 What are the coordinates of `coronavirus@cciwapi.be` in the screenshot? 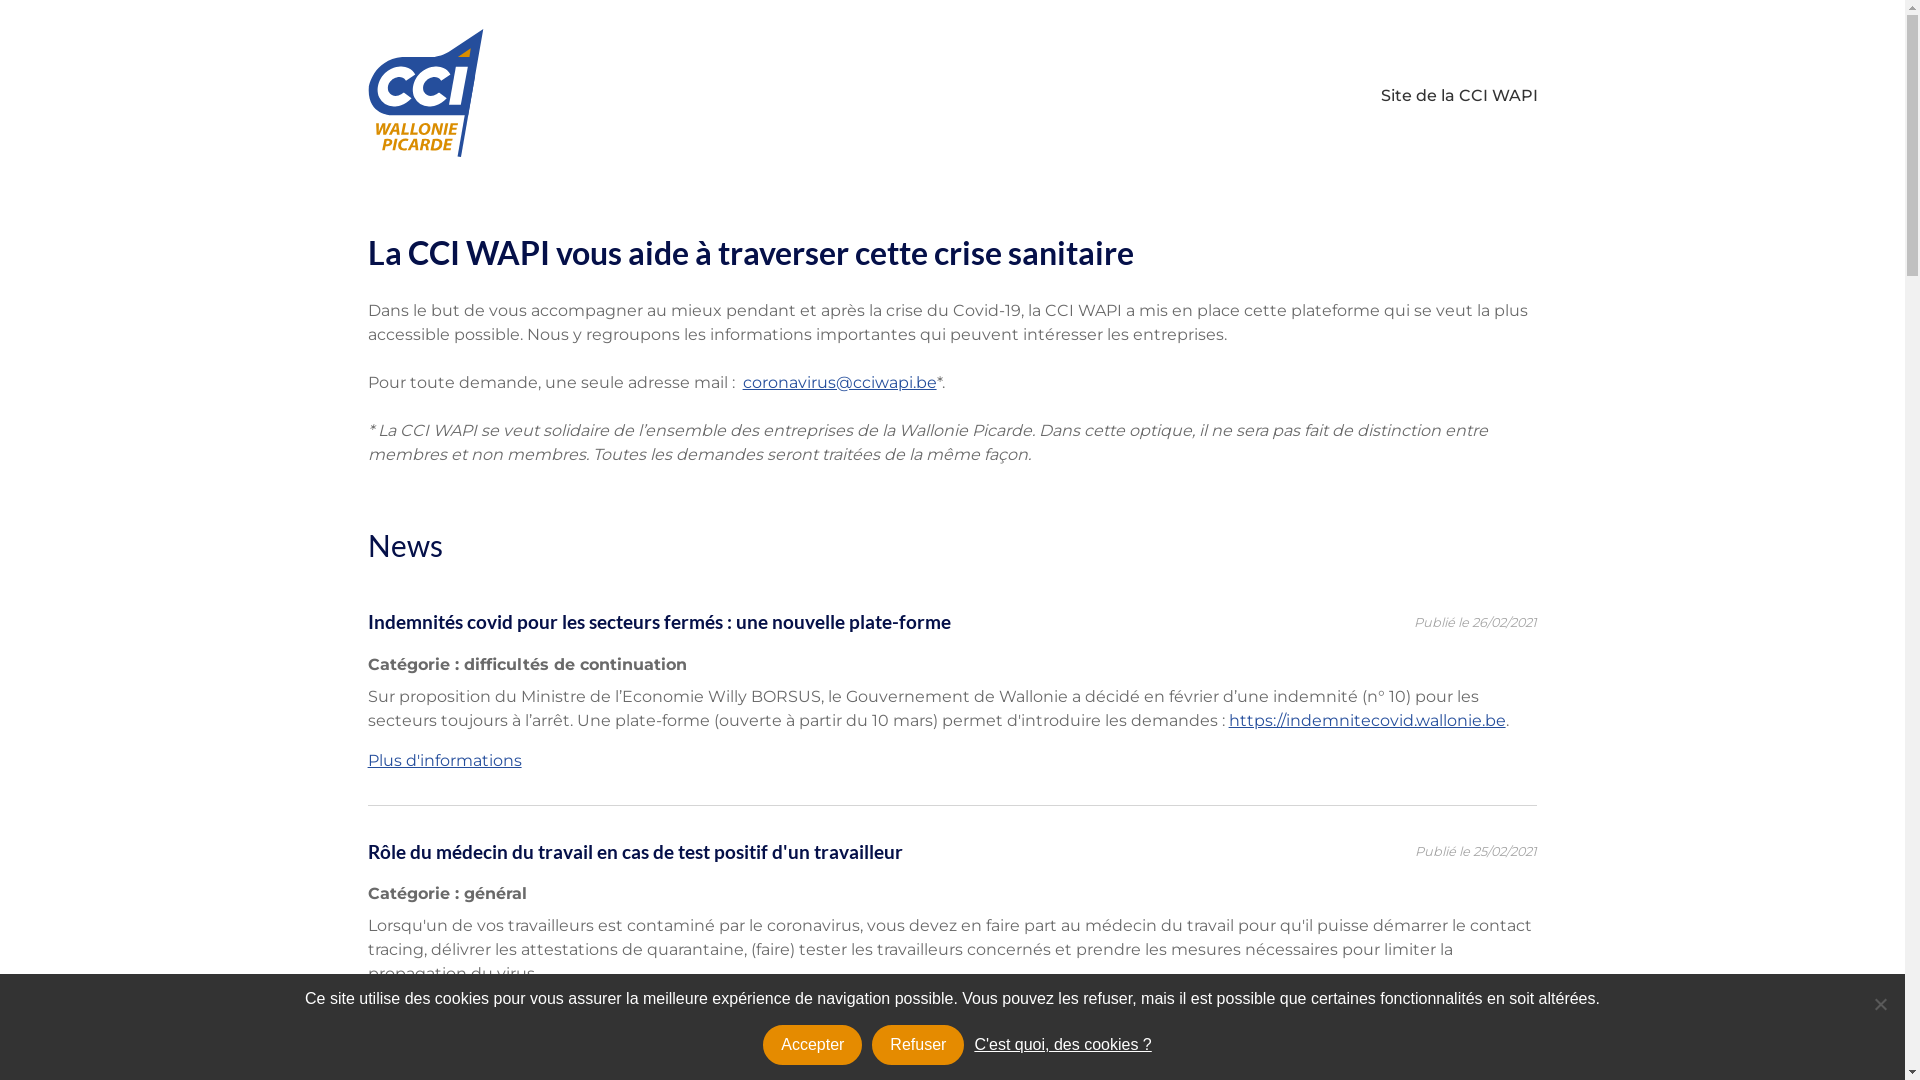 It's located at (840, 382).